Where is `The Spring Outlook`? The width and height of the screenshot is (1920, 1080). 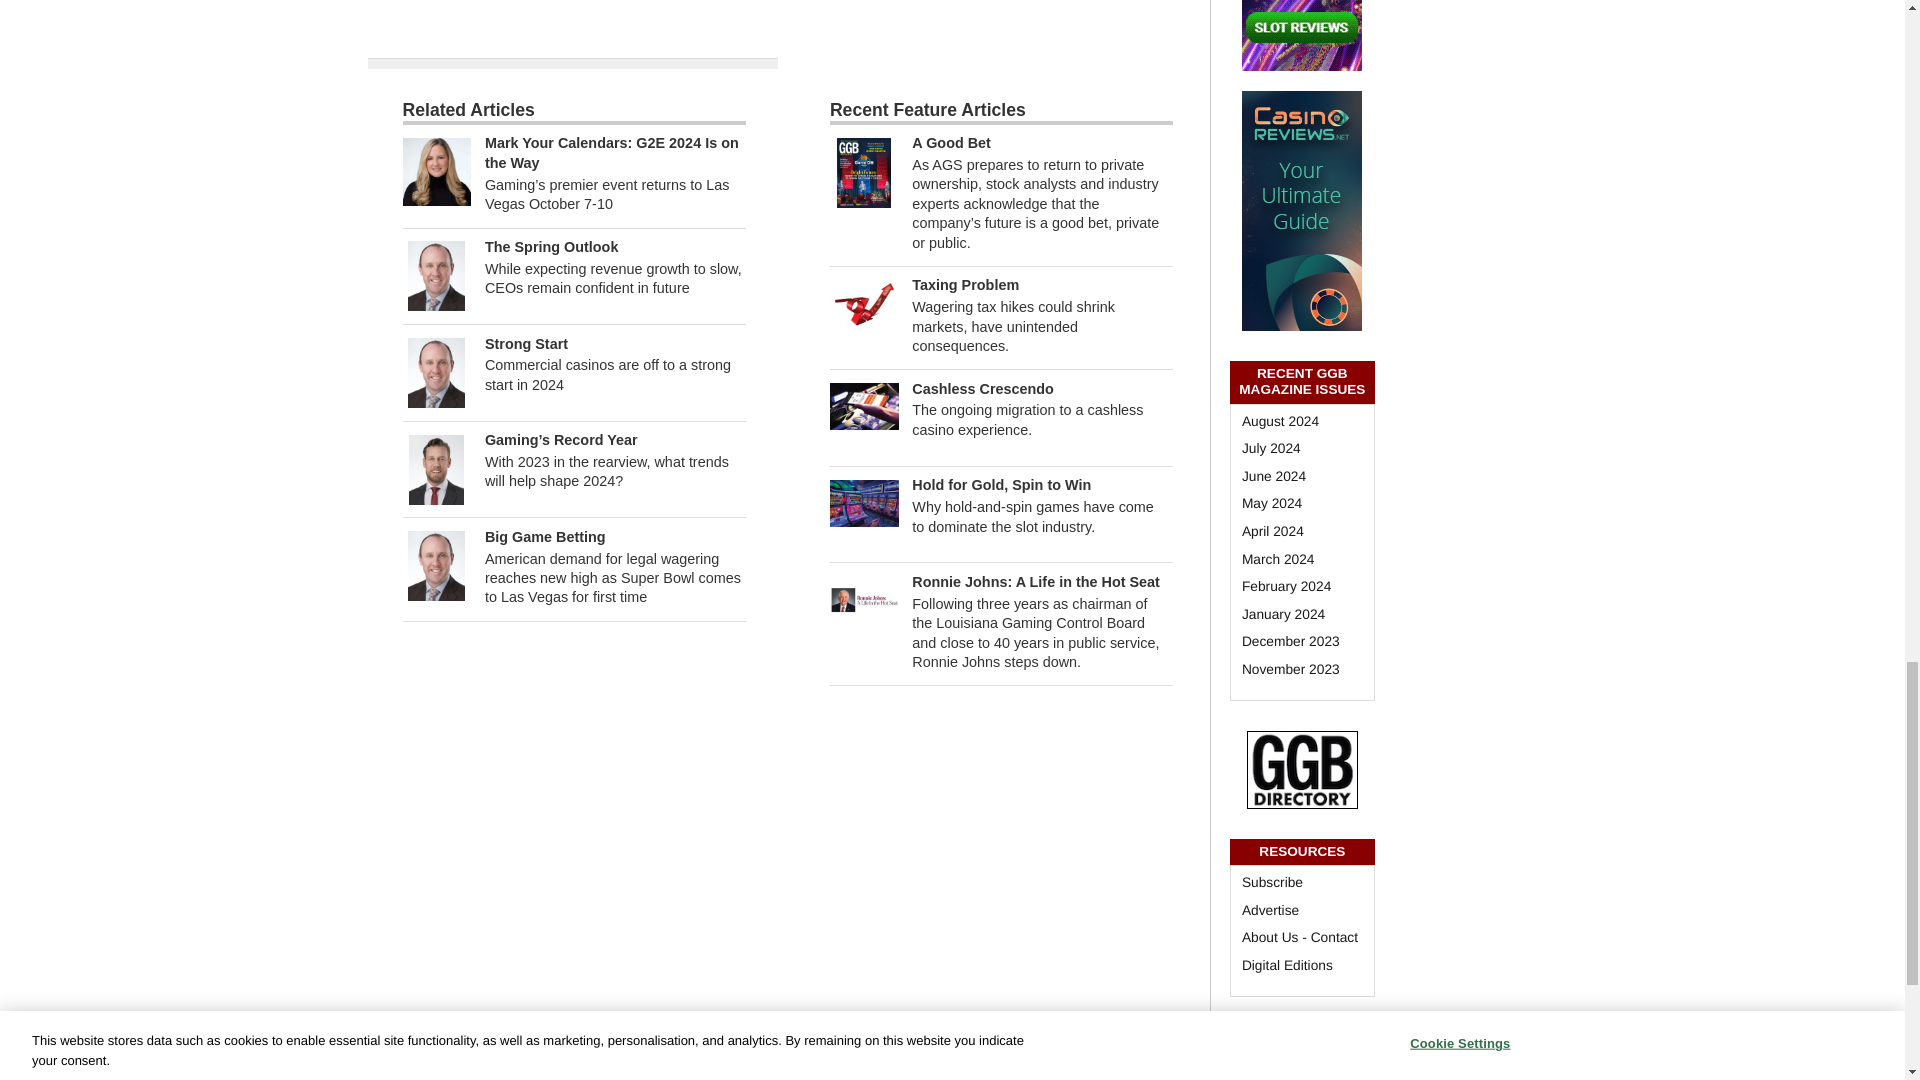
The Spring Outlook is located at coordinates (436, 276).